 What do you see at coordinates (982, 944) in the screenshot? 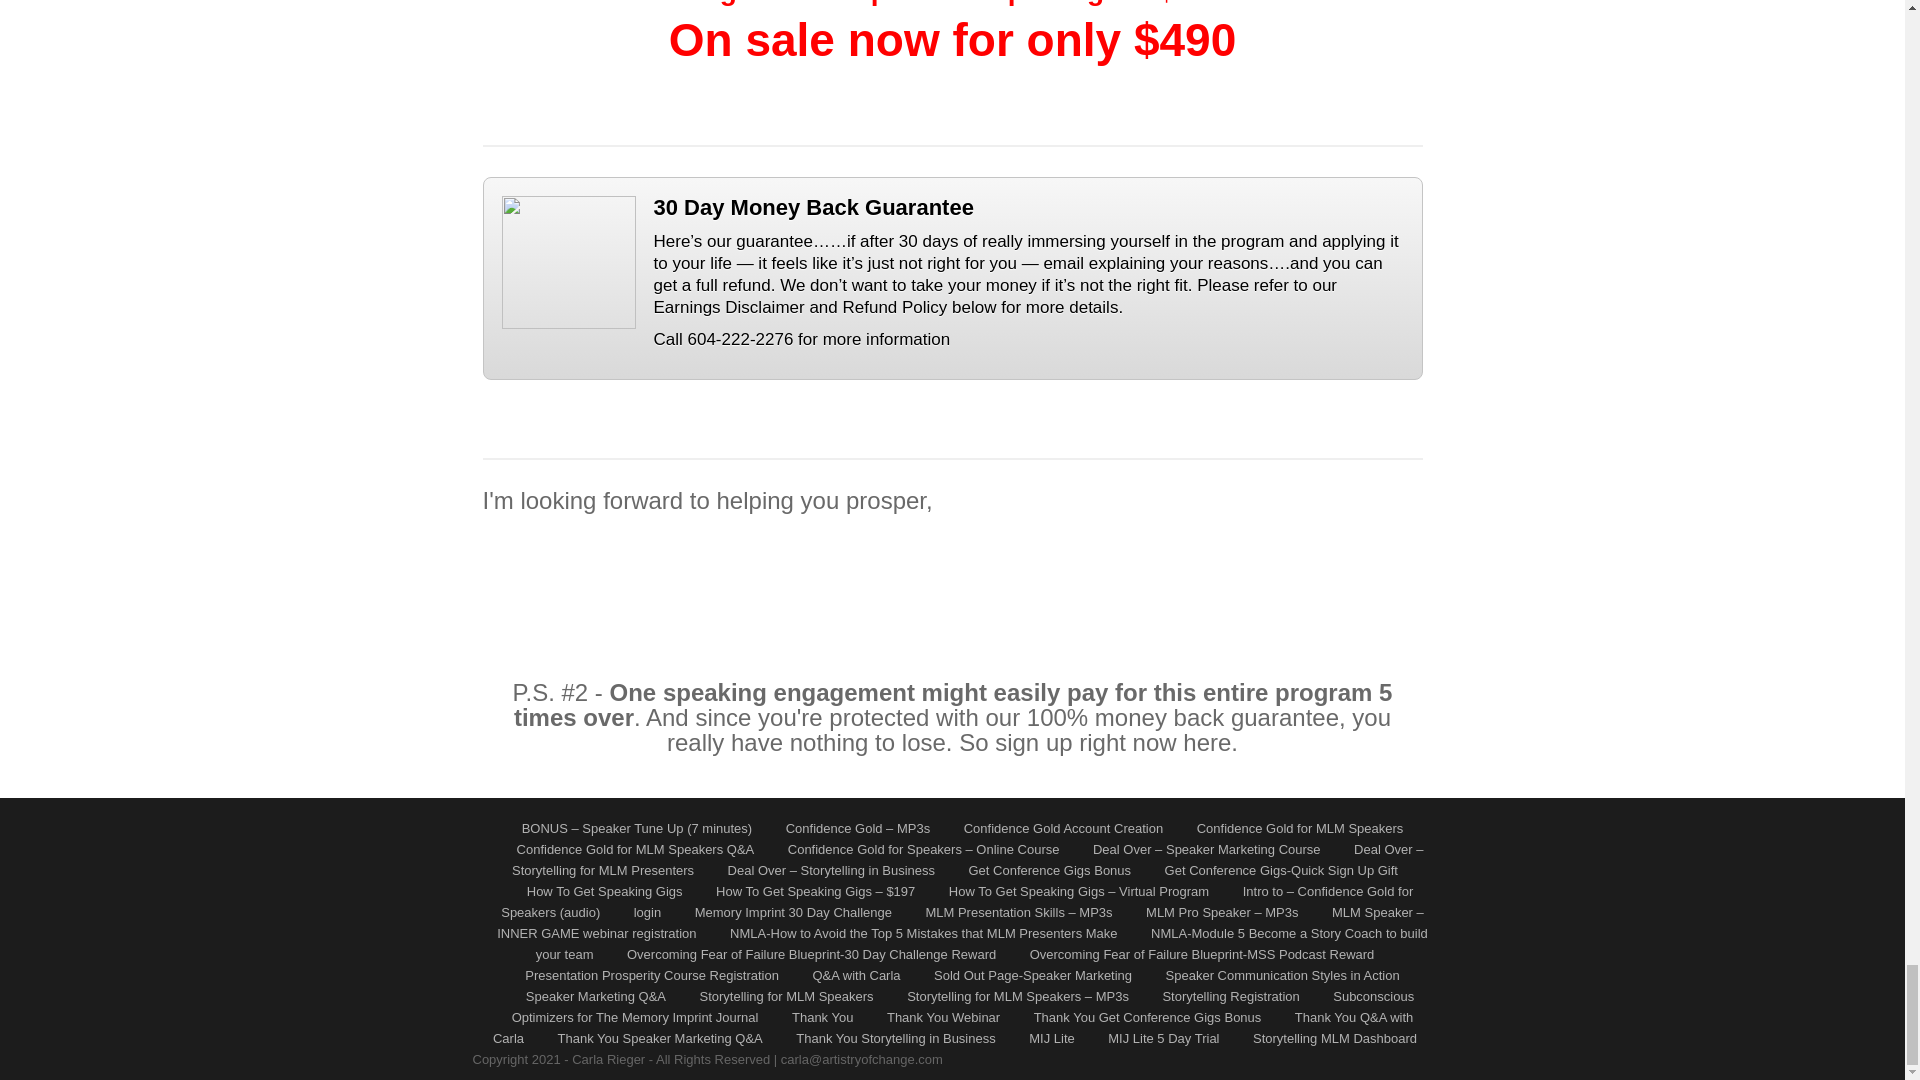
I see `NMLA-Module 5 Become a Story Coach to build your team` at bounding box center [982, 944].